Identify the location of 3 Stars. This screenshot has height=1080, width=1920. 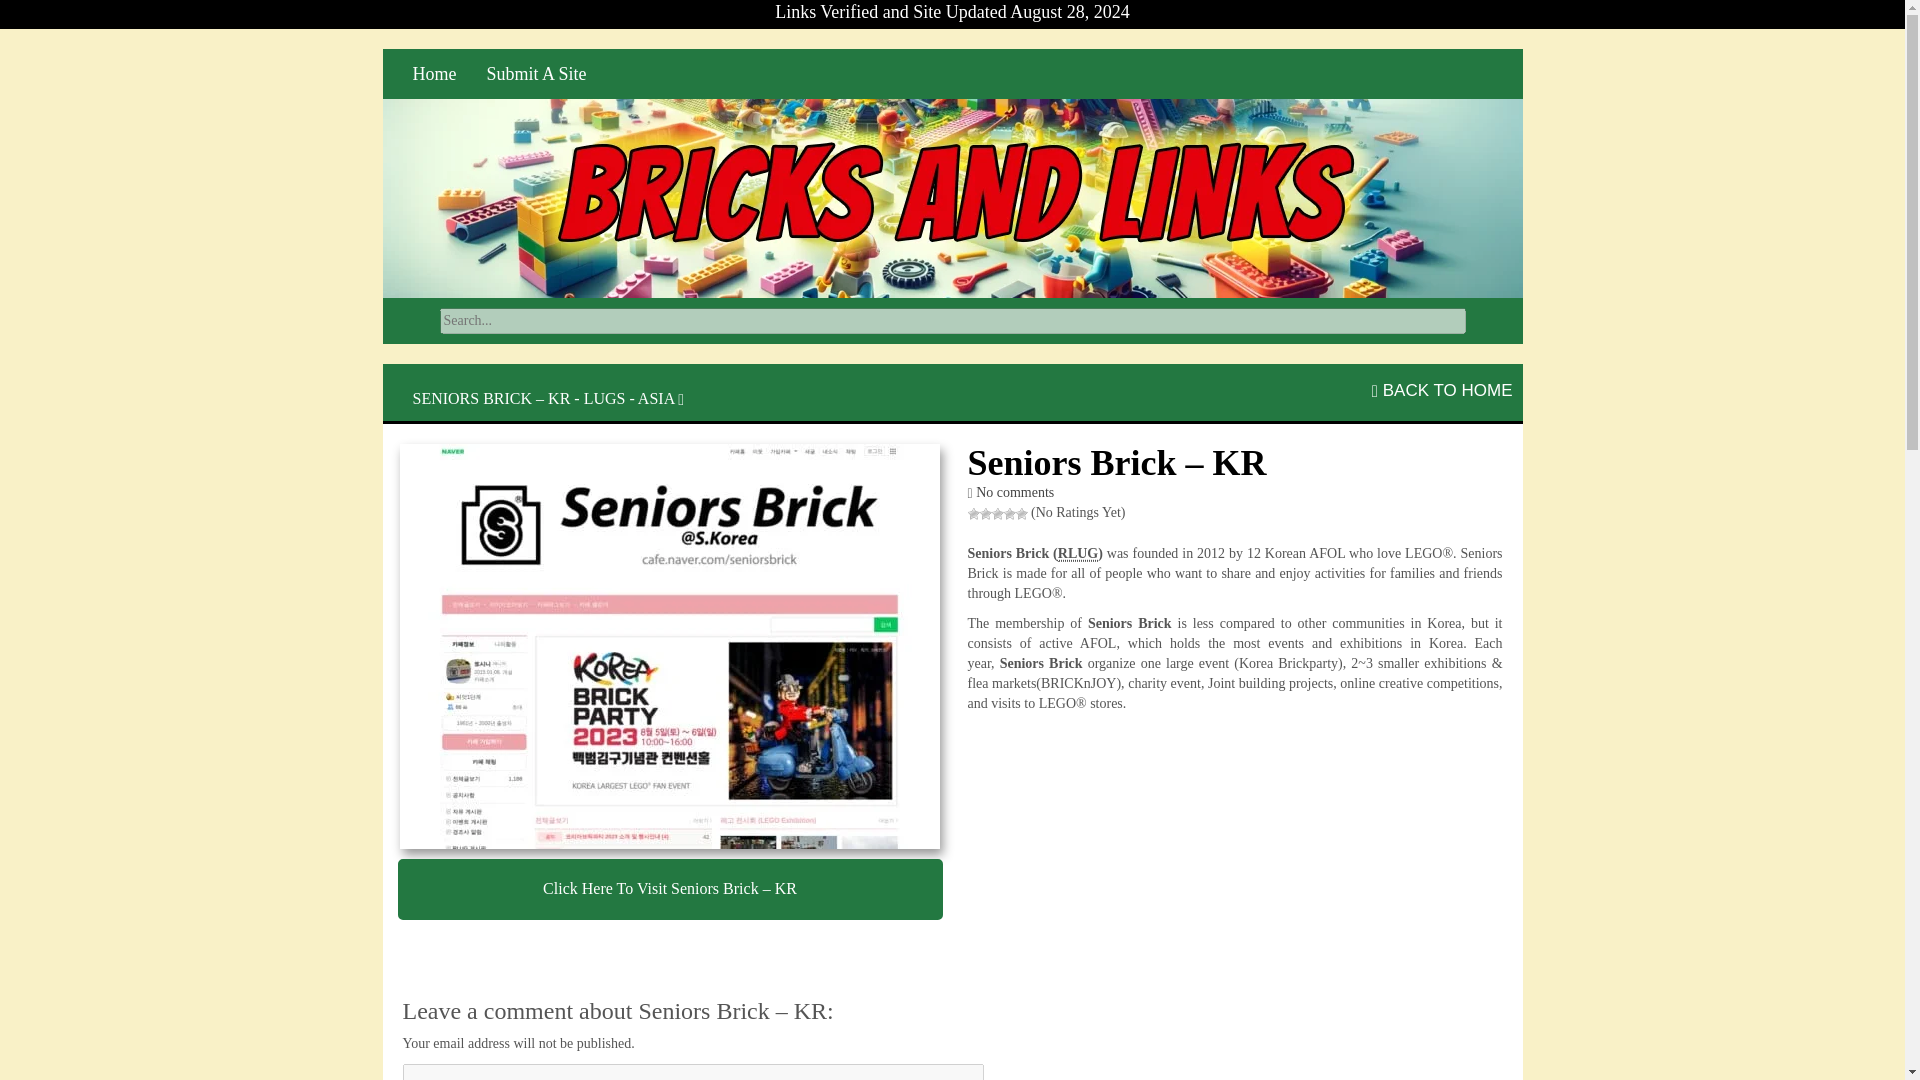
(998, 513).